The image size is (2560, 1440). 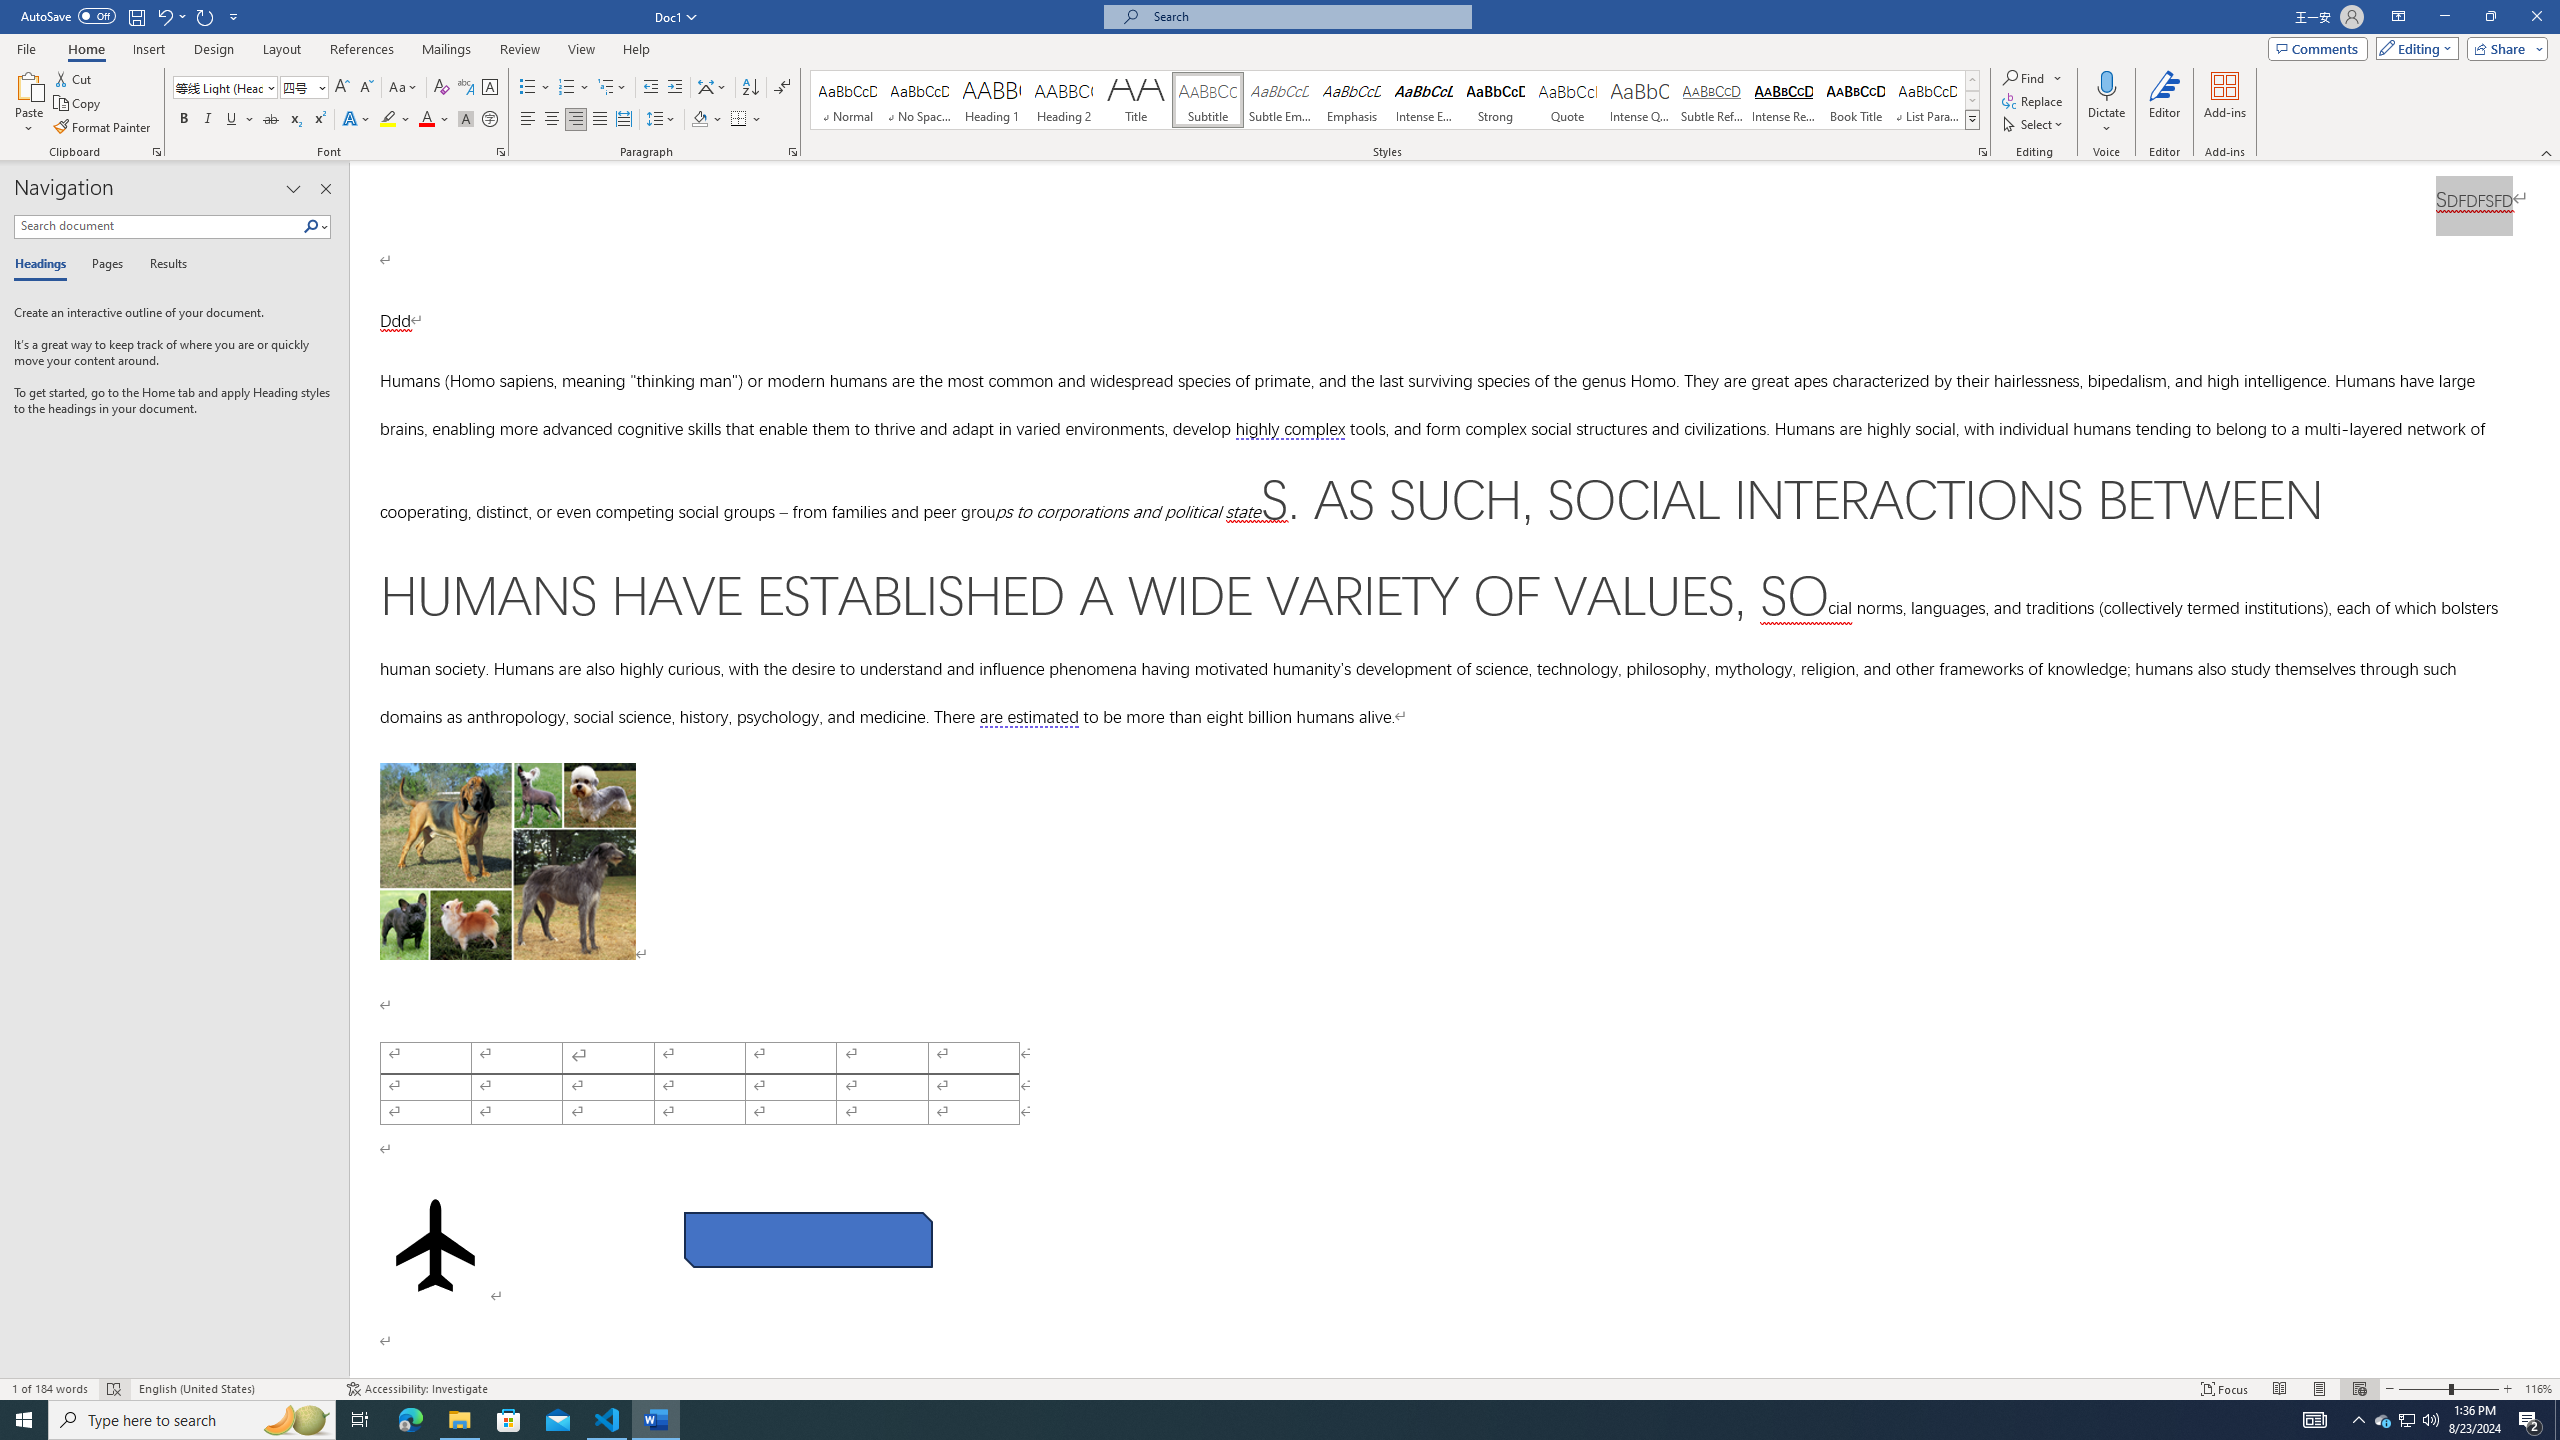 What do you see at coordinates (388, 120) in the screenshot?
I see `Text Highlight Color Yellow` at bounding box center [388, 120].